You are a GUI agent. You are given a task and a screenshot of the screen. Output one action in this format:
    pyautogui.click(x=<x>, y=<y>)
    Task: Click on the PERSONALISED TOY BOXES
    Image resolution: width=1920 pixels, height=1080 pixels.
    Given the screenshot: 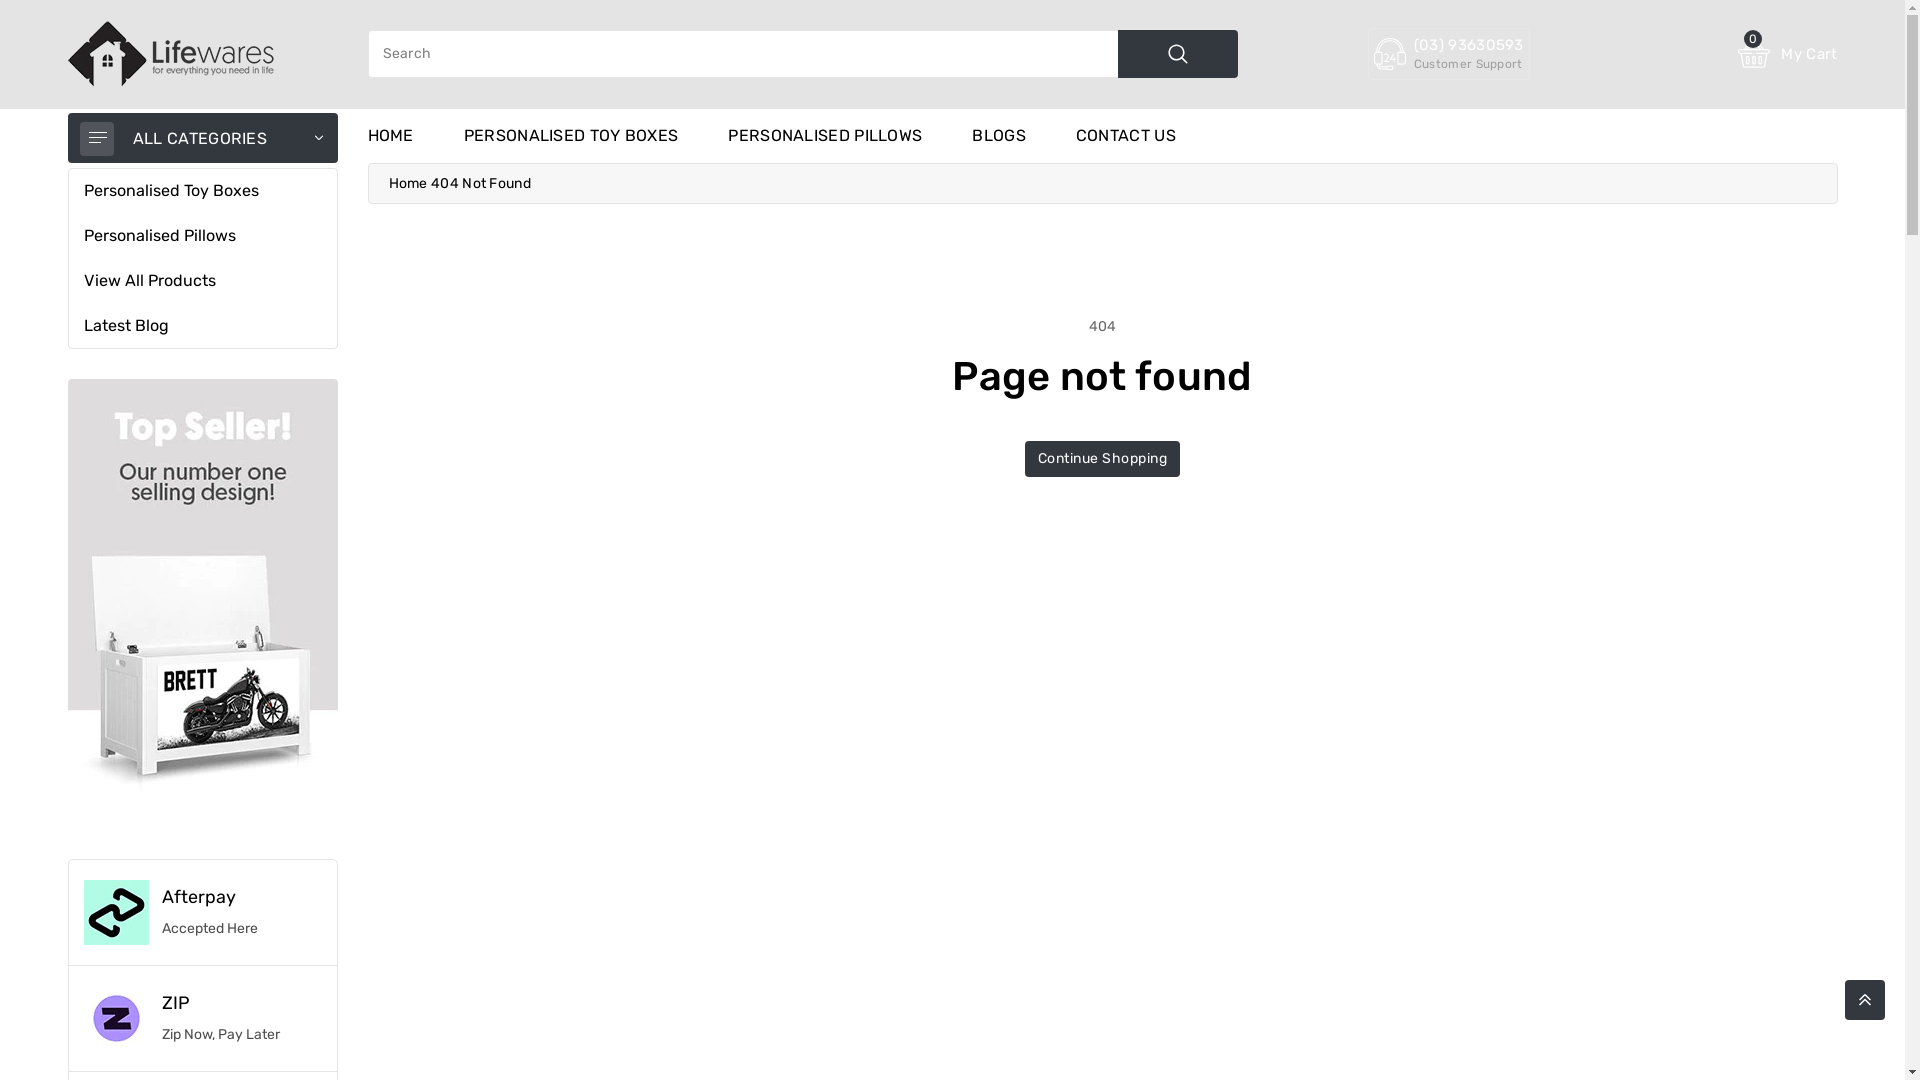 What is the action you would take?
    pyautogui.click(x=572, y=136)
    